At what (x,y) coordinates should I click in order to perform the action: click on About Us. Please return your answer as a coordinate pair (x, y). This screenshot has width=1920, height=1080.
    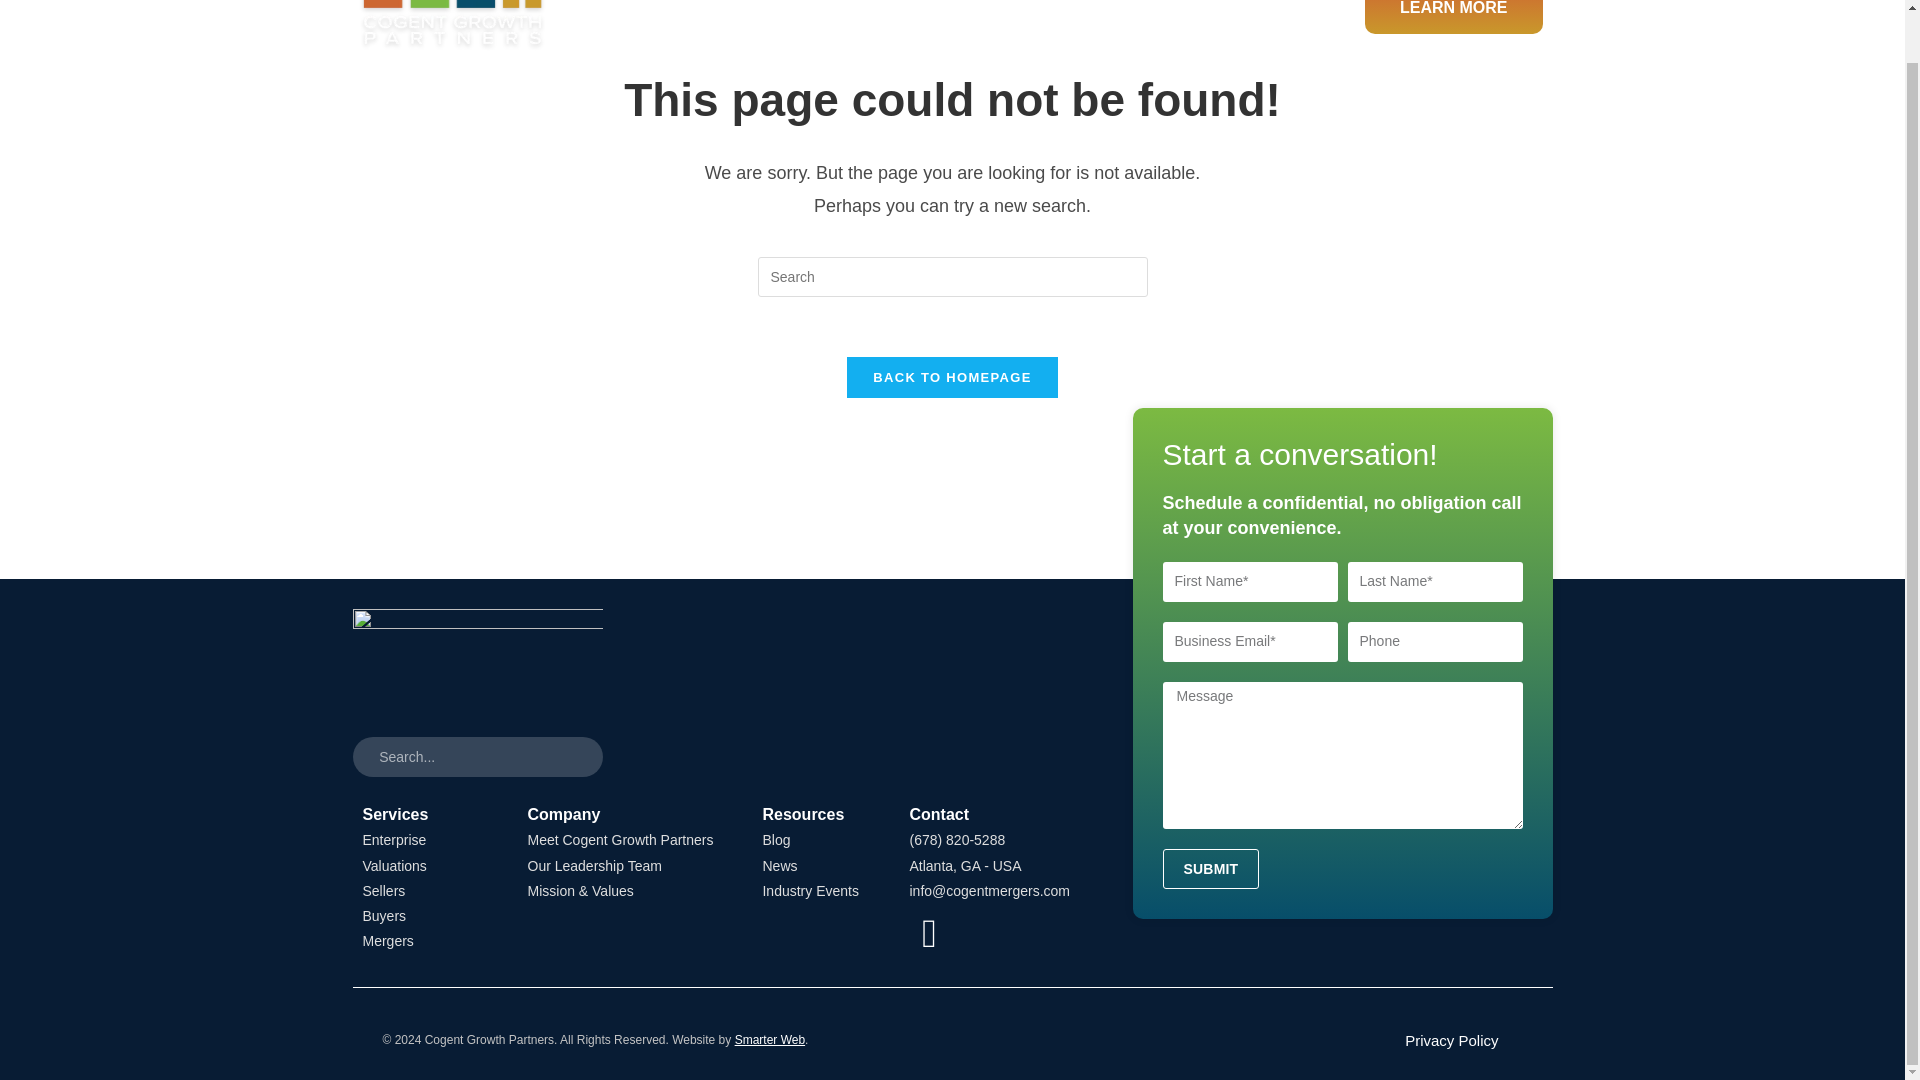
    Looking at the image, I should click on (1082, 24).